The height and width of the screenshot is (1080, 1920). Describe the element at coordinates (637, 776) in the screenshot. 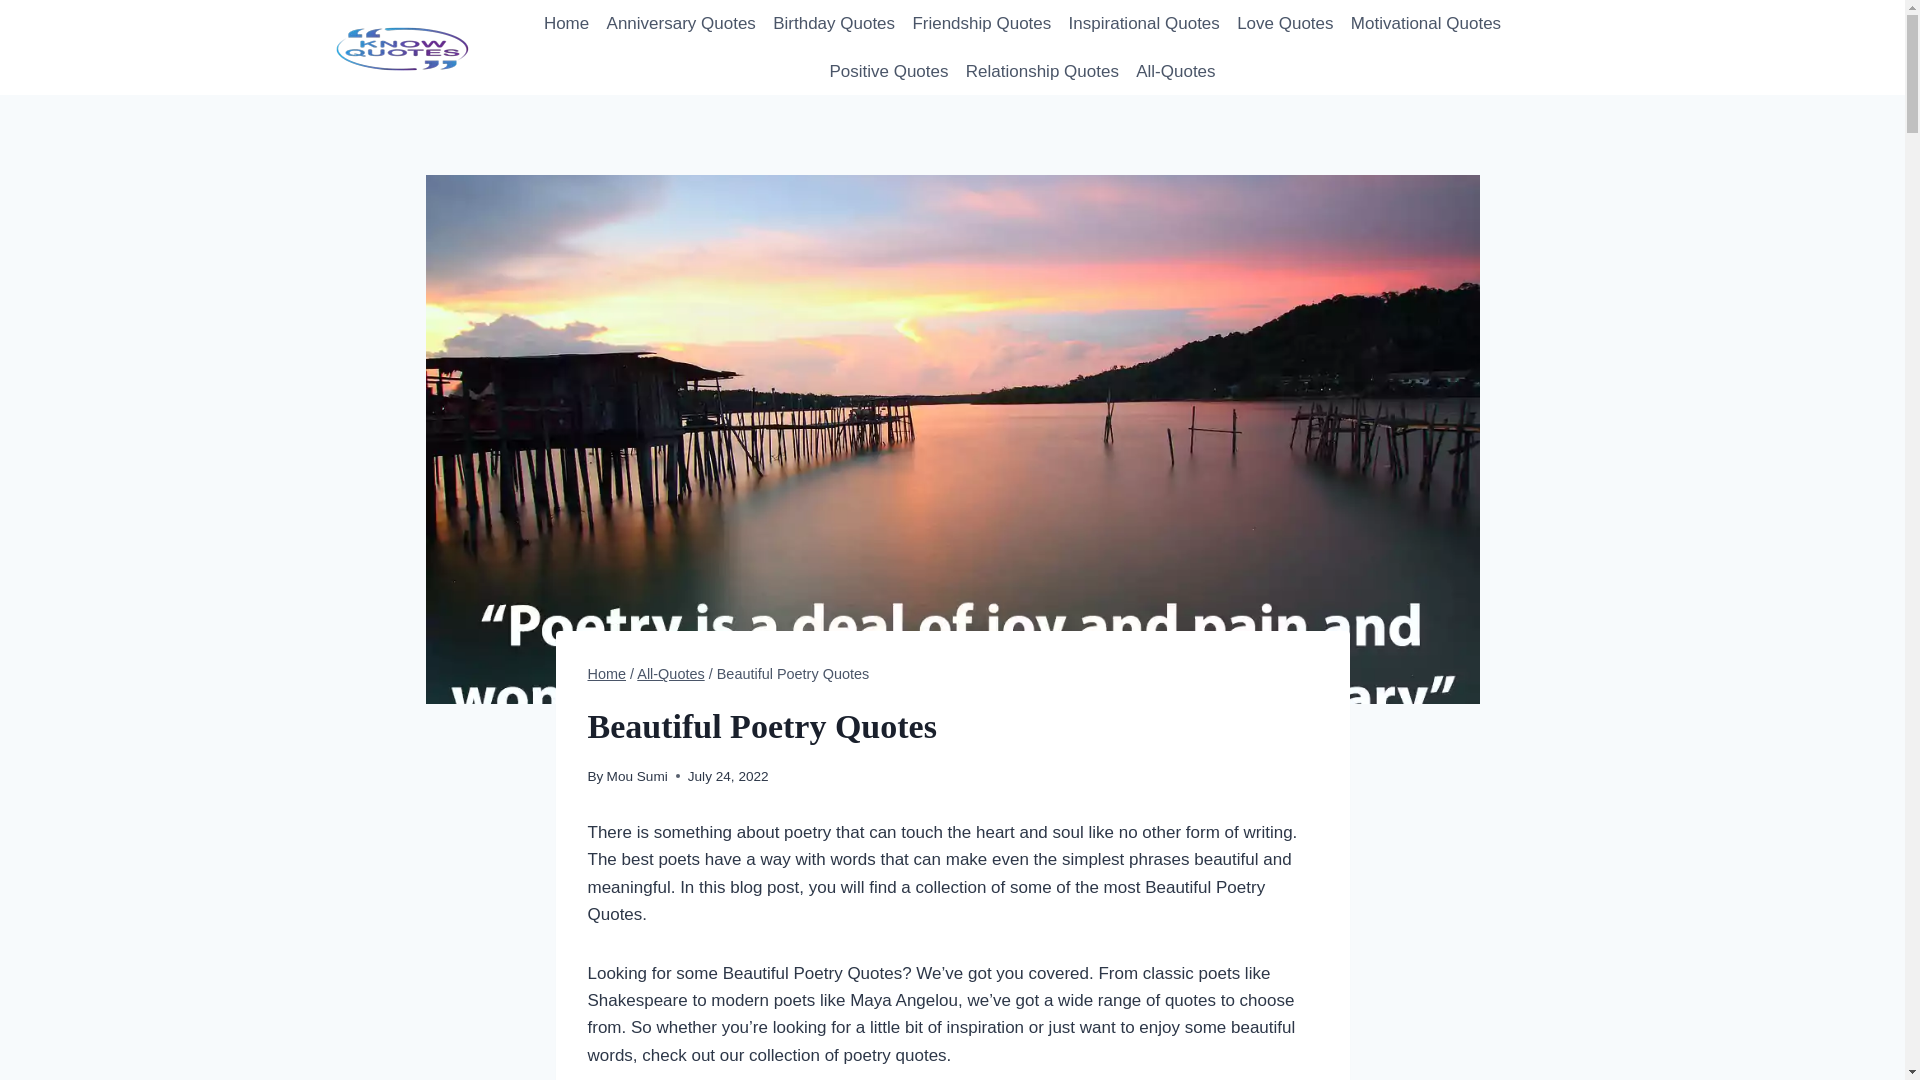

I see `Mou Sumi` at that location.